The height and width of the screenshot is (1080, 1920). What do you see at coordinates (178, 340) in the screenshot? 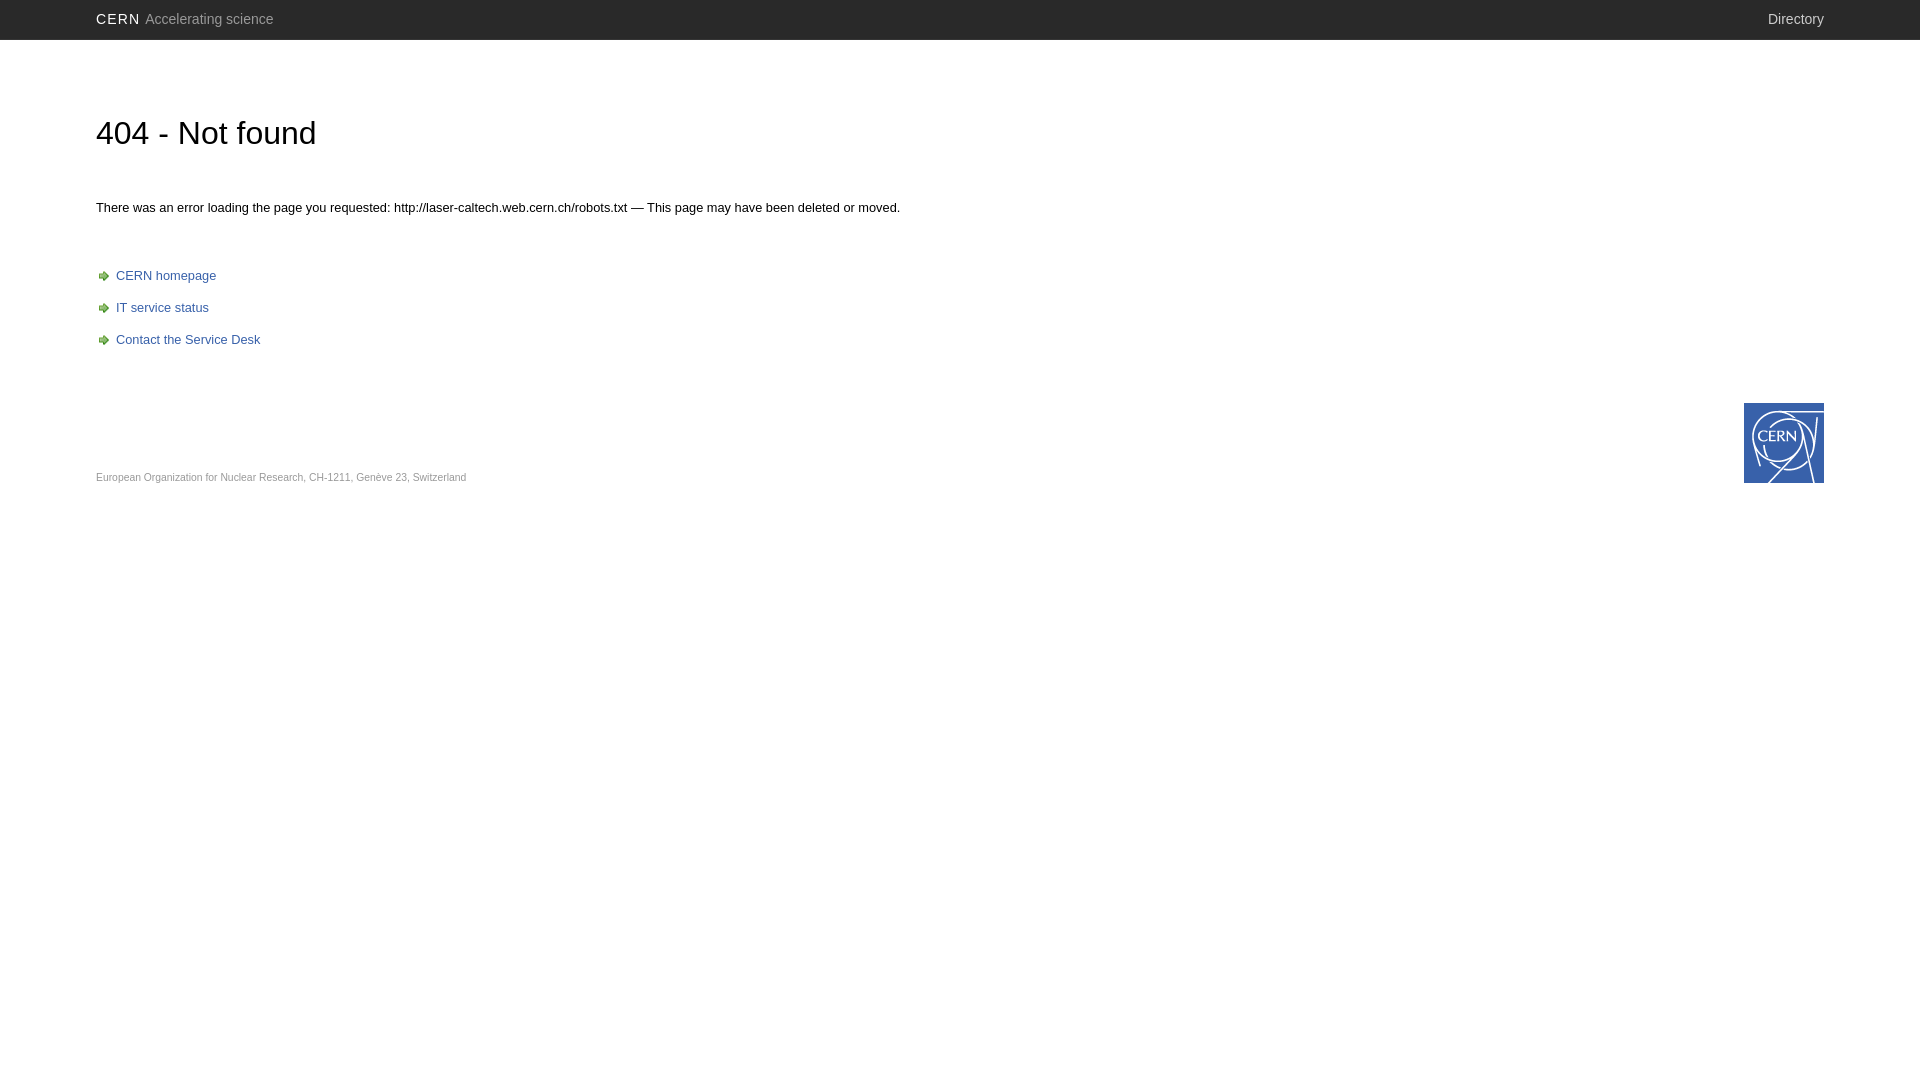
I see `Contact the Service Desk` at bounding box center [178, 340].